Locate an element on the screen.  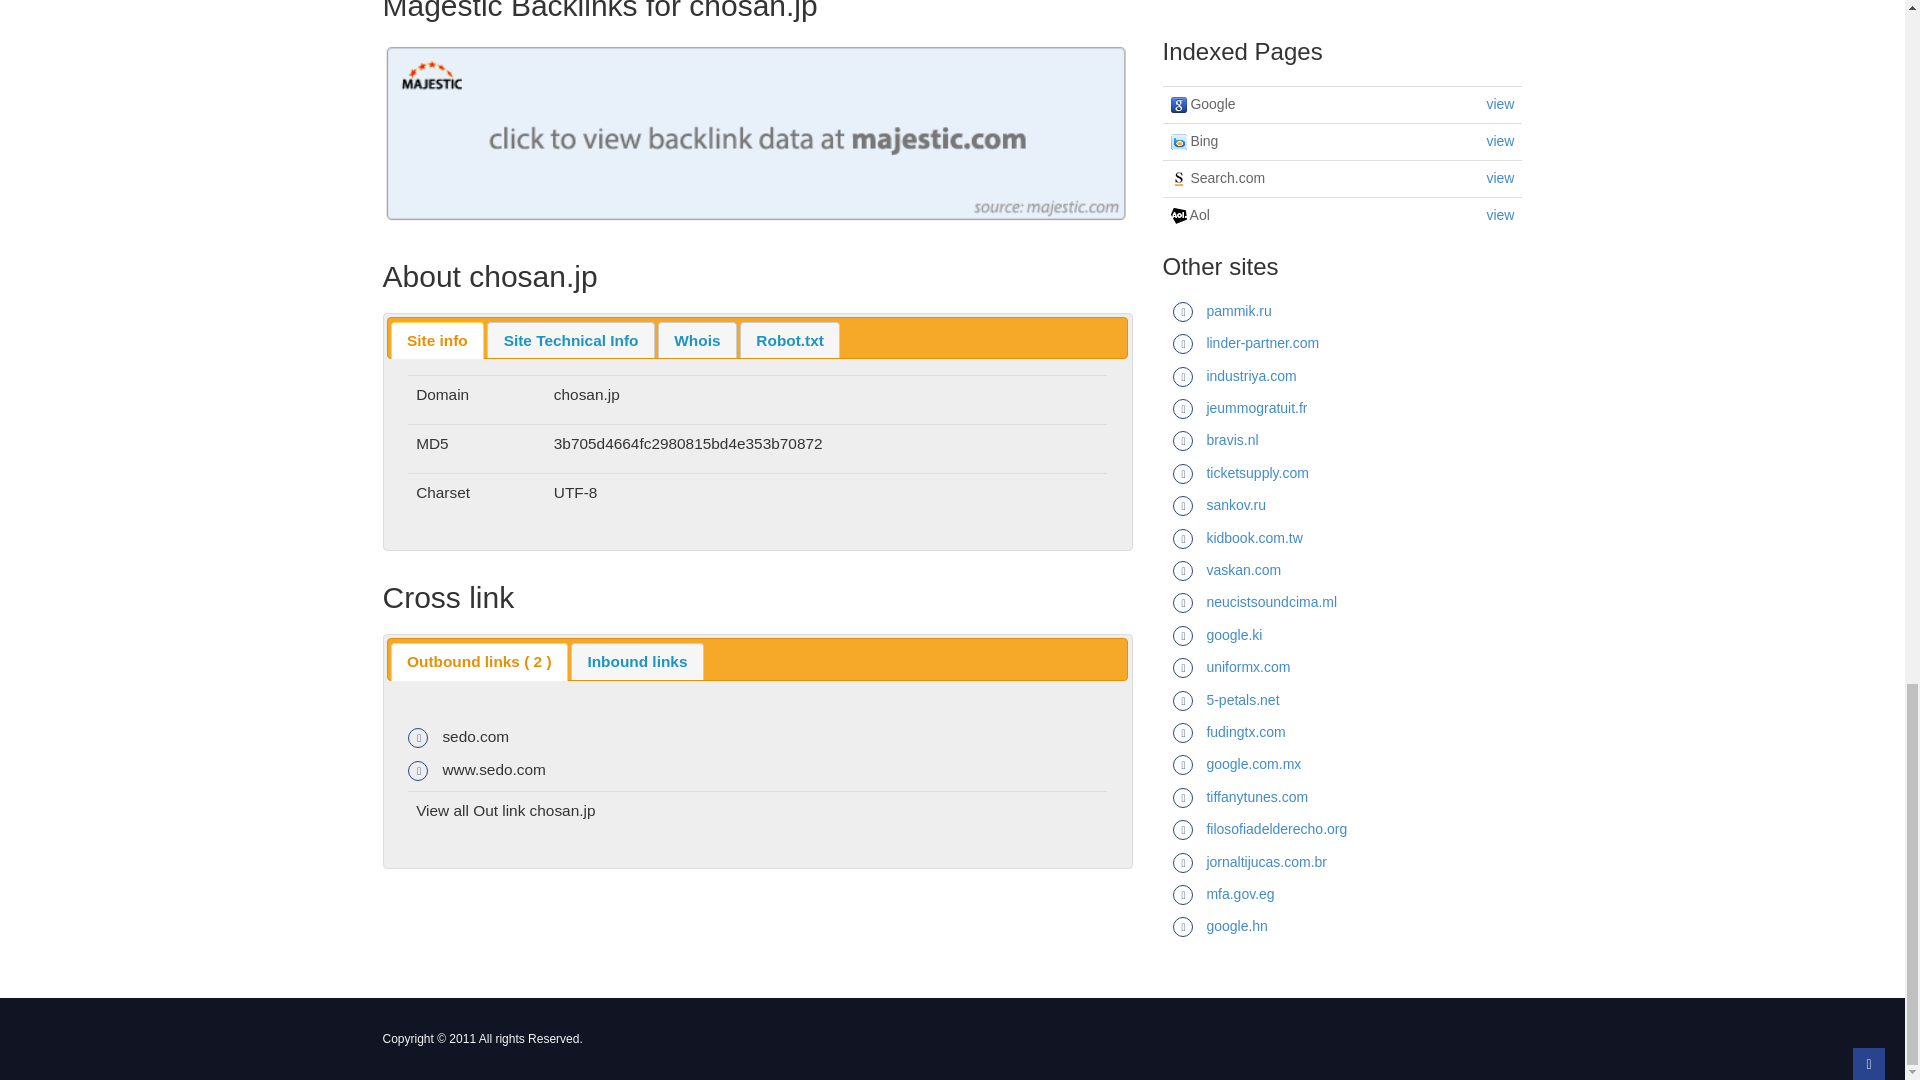
Site Technical Info is located at coordinates (570, 340).